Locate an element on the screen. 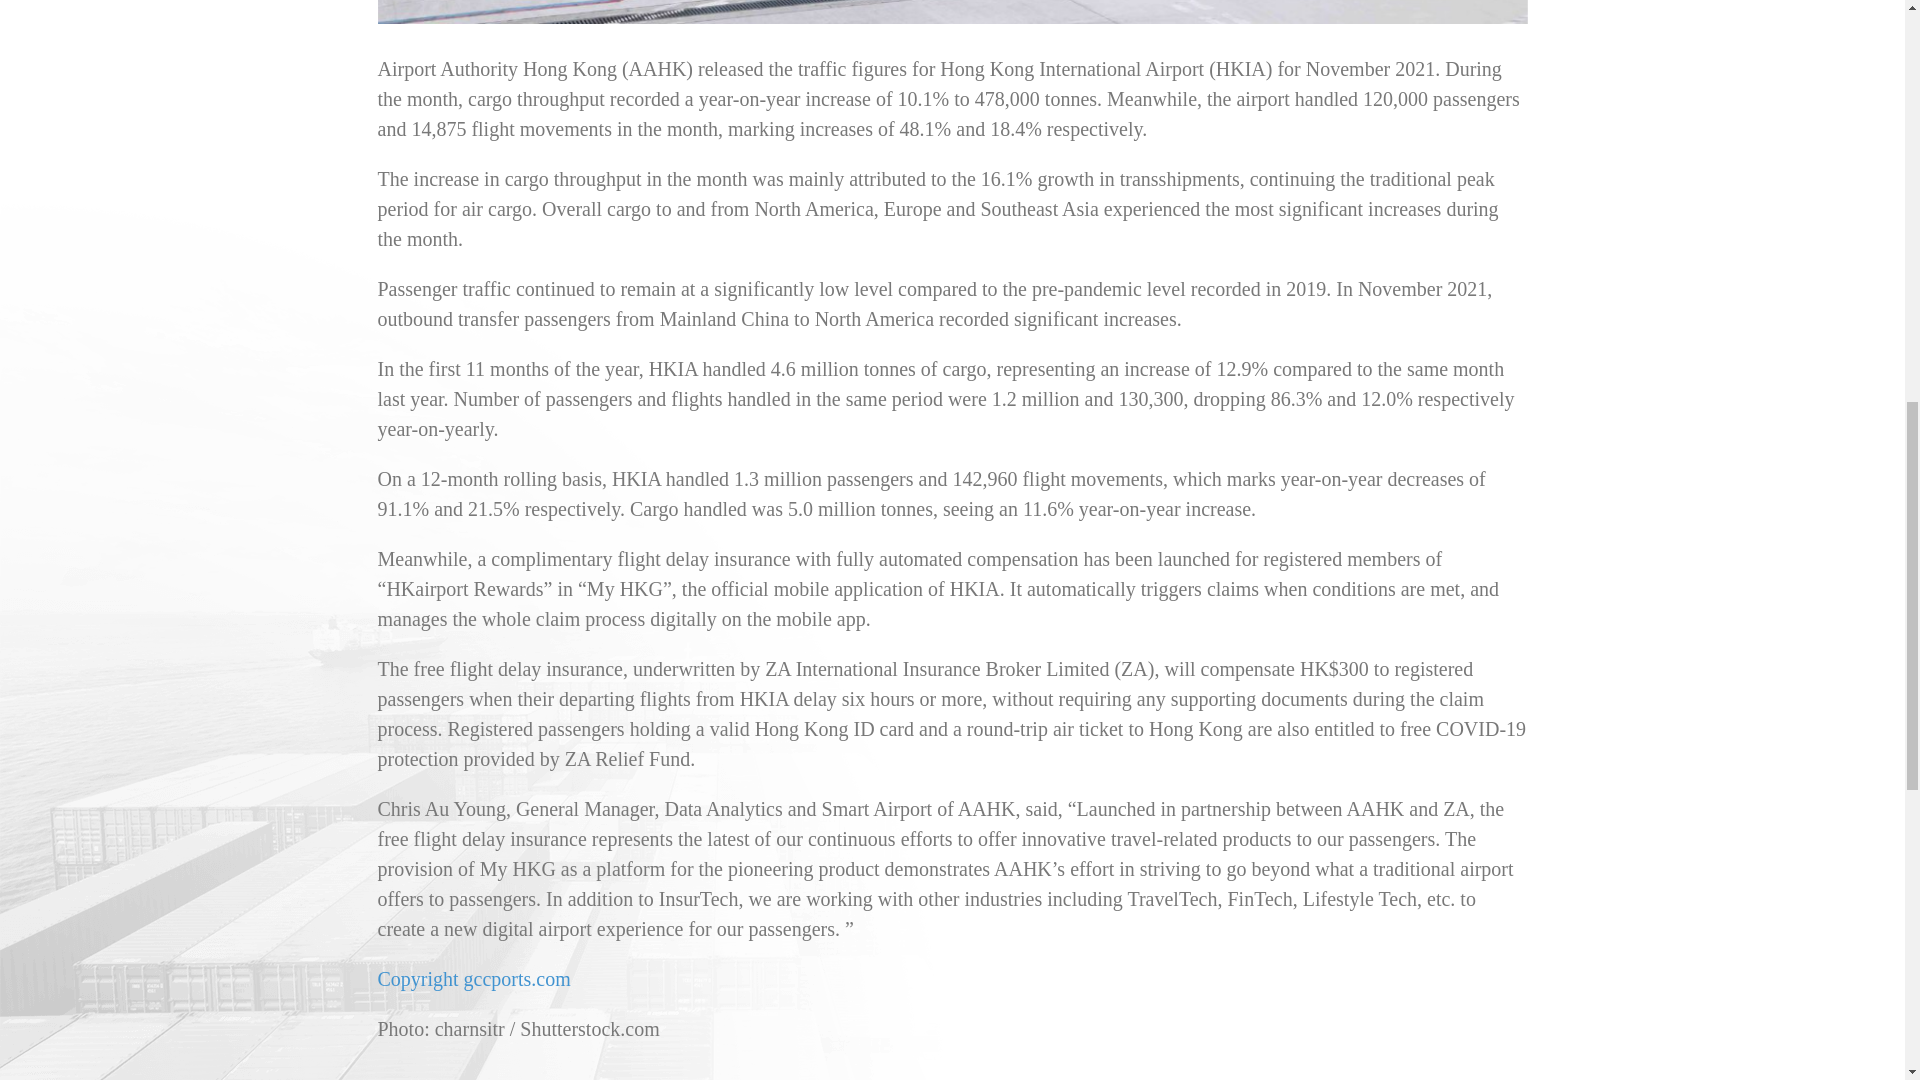 This screenshot has height=1080, width=1920. Copyright gccports.com is located at coordinates (474, 978).